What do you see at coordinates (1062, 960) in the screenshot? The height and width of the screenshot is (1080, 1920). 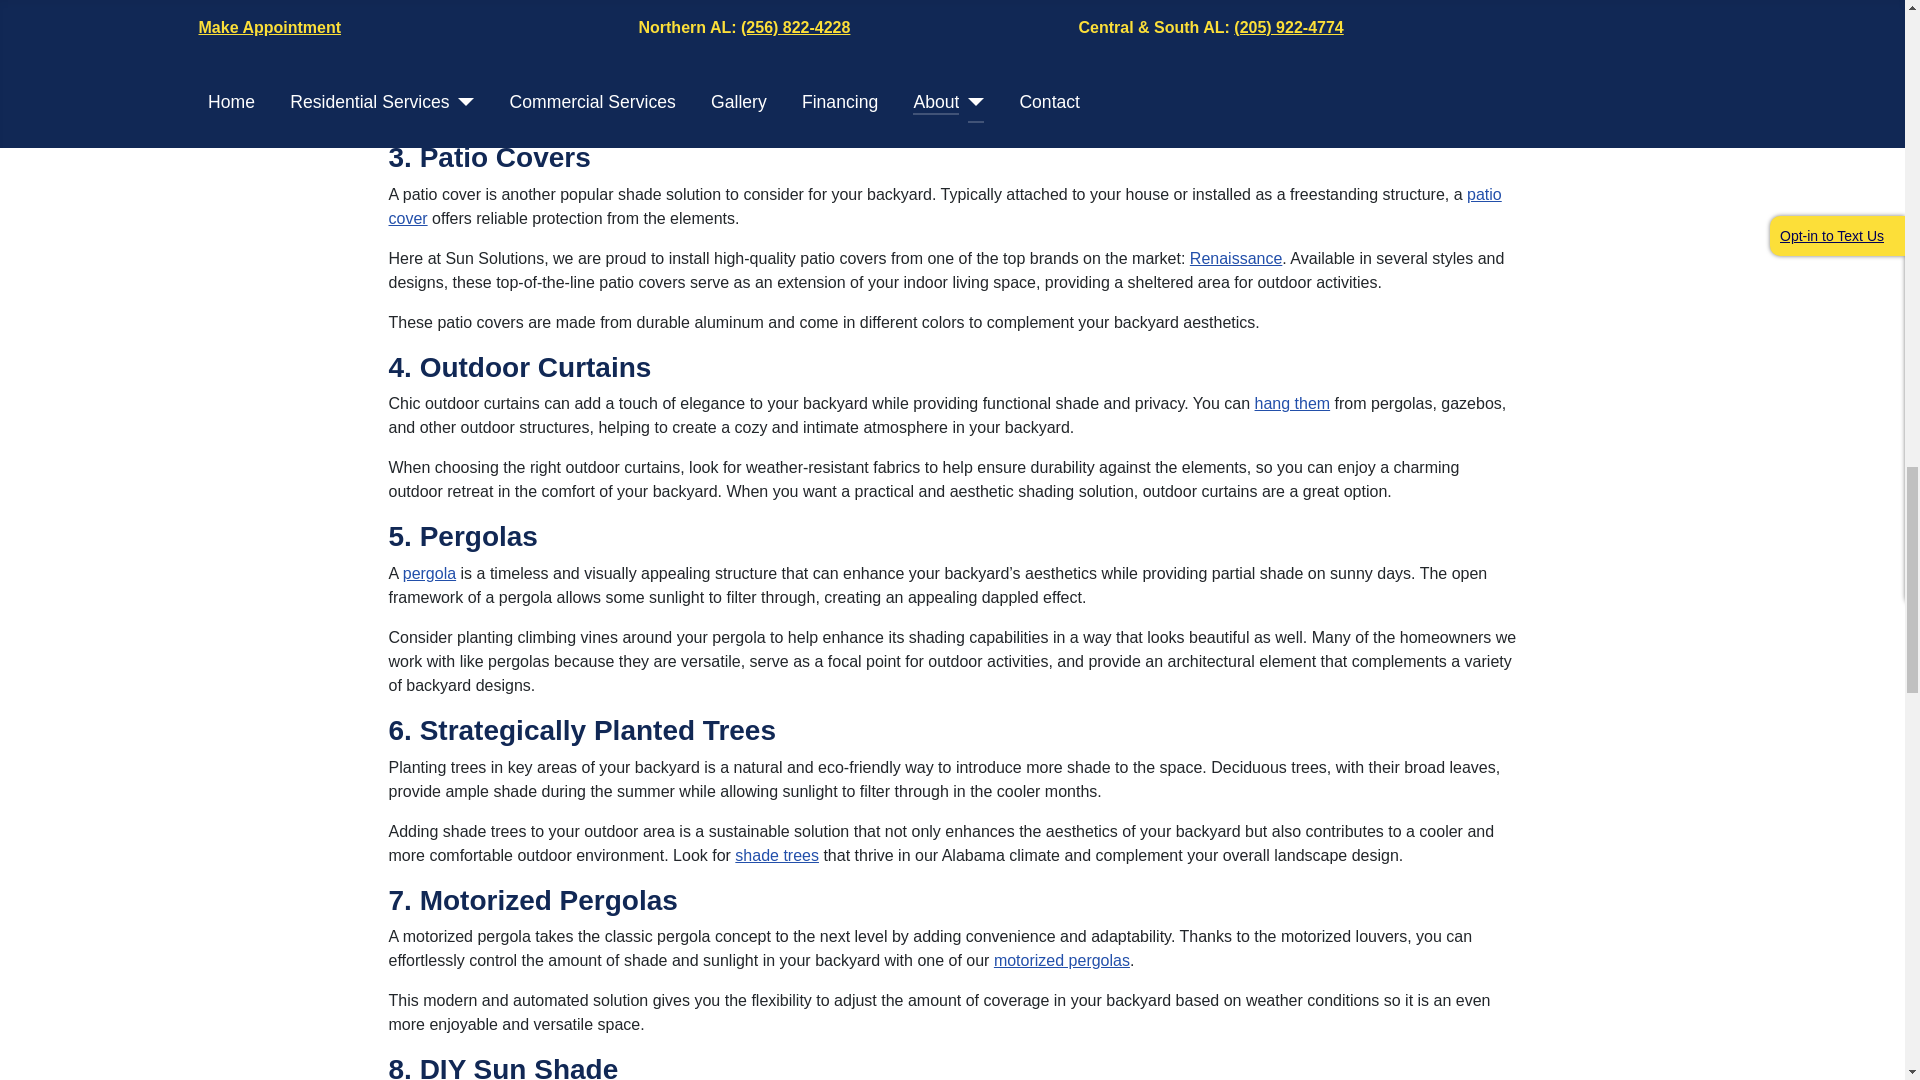 I see `motorized pergolas` at bounding box center [1062, 960].